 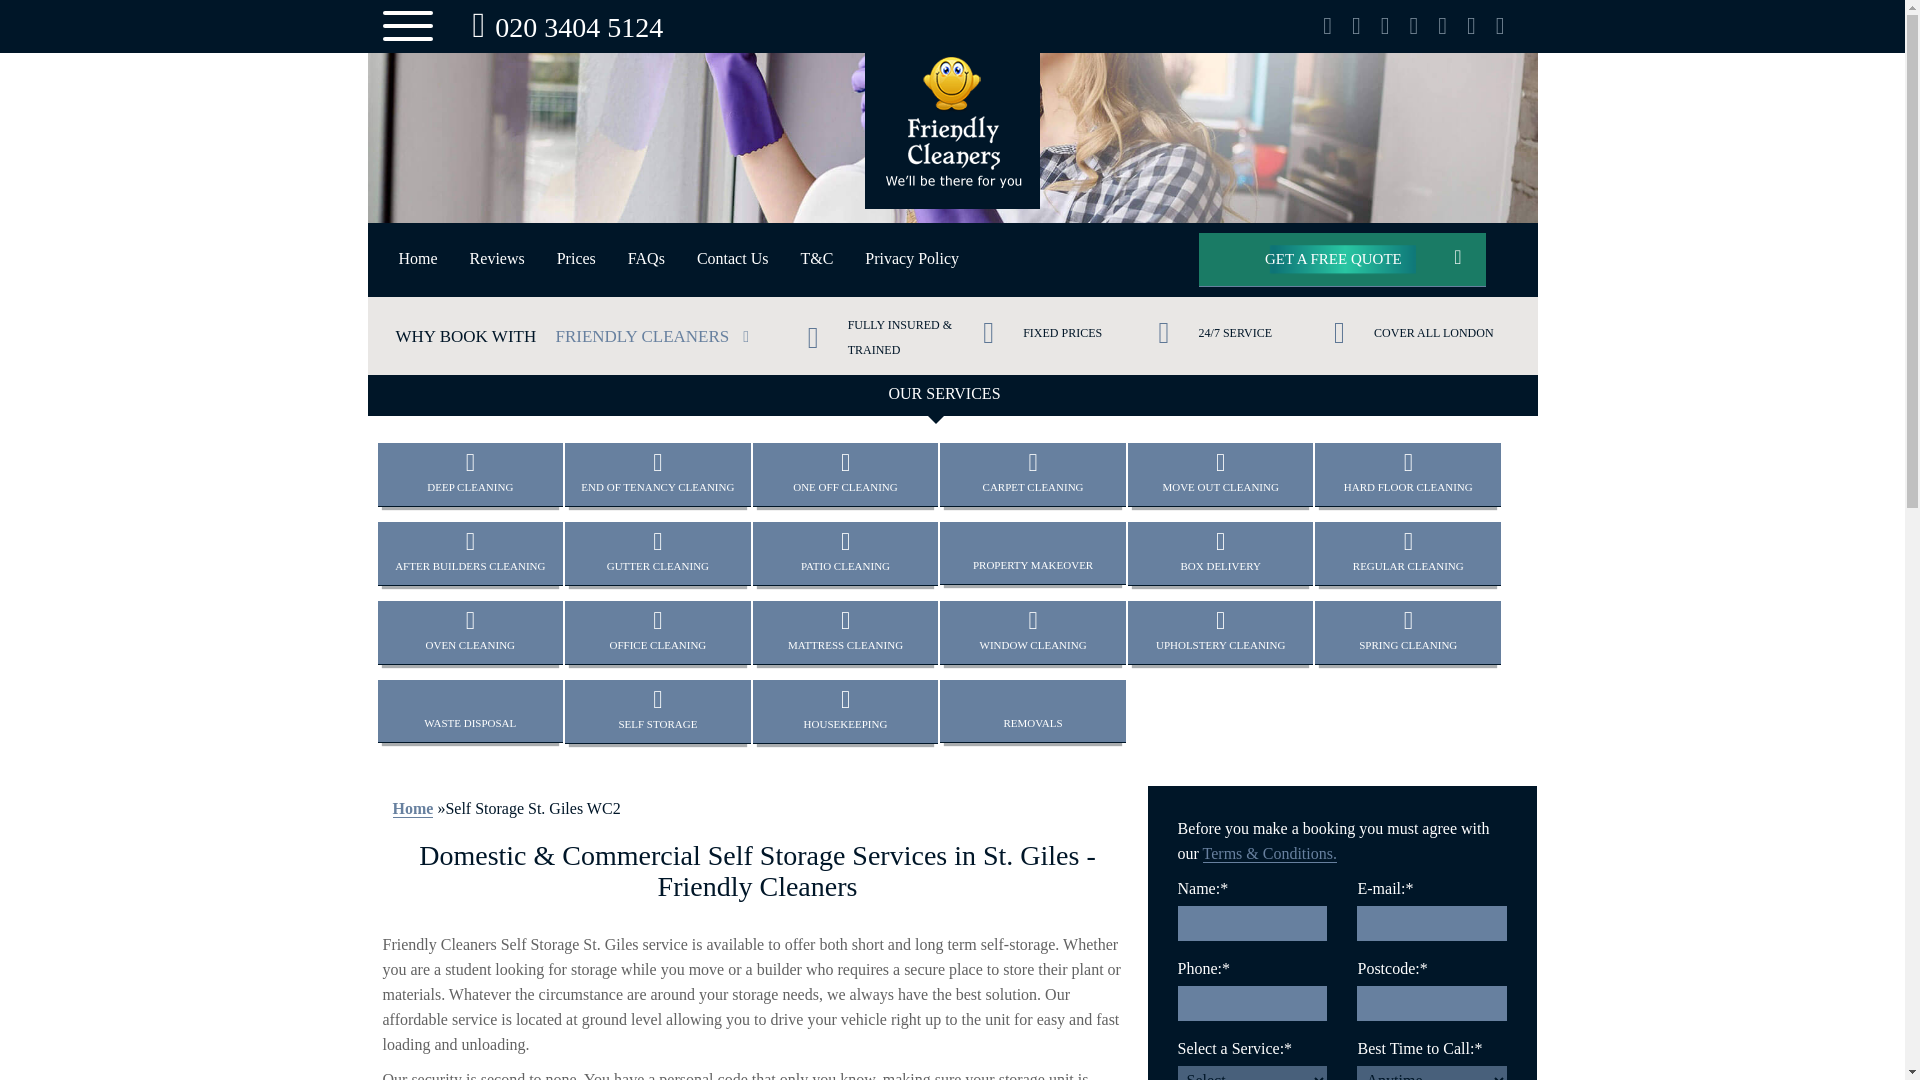 I want to click on OFFICE CLEANING, so click(x=657, y=632).